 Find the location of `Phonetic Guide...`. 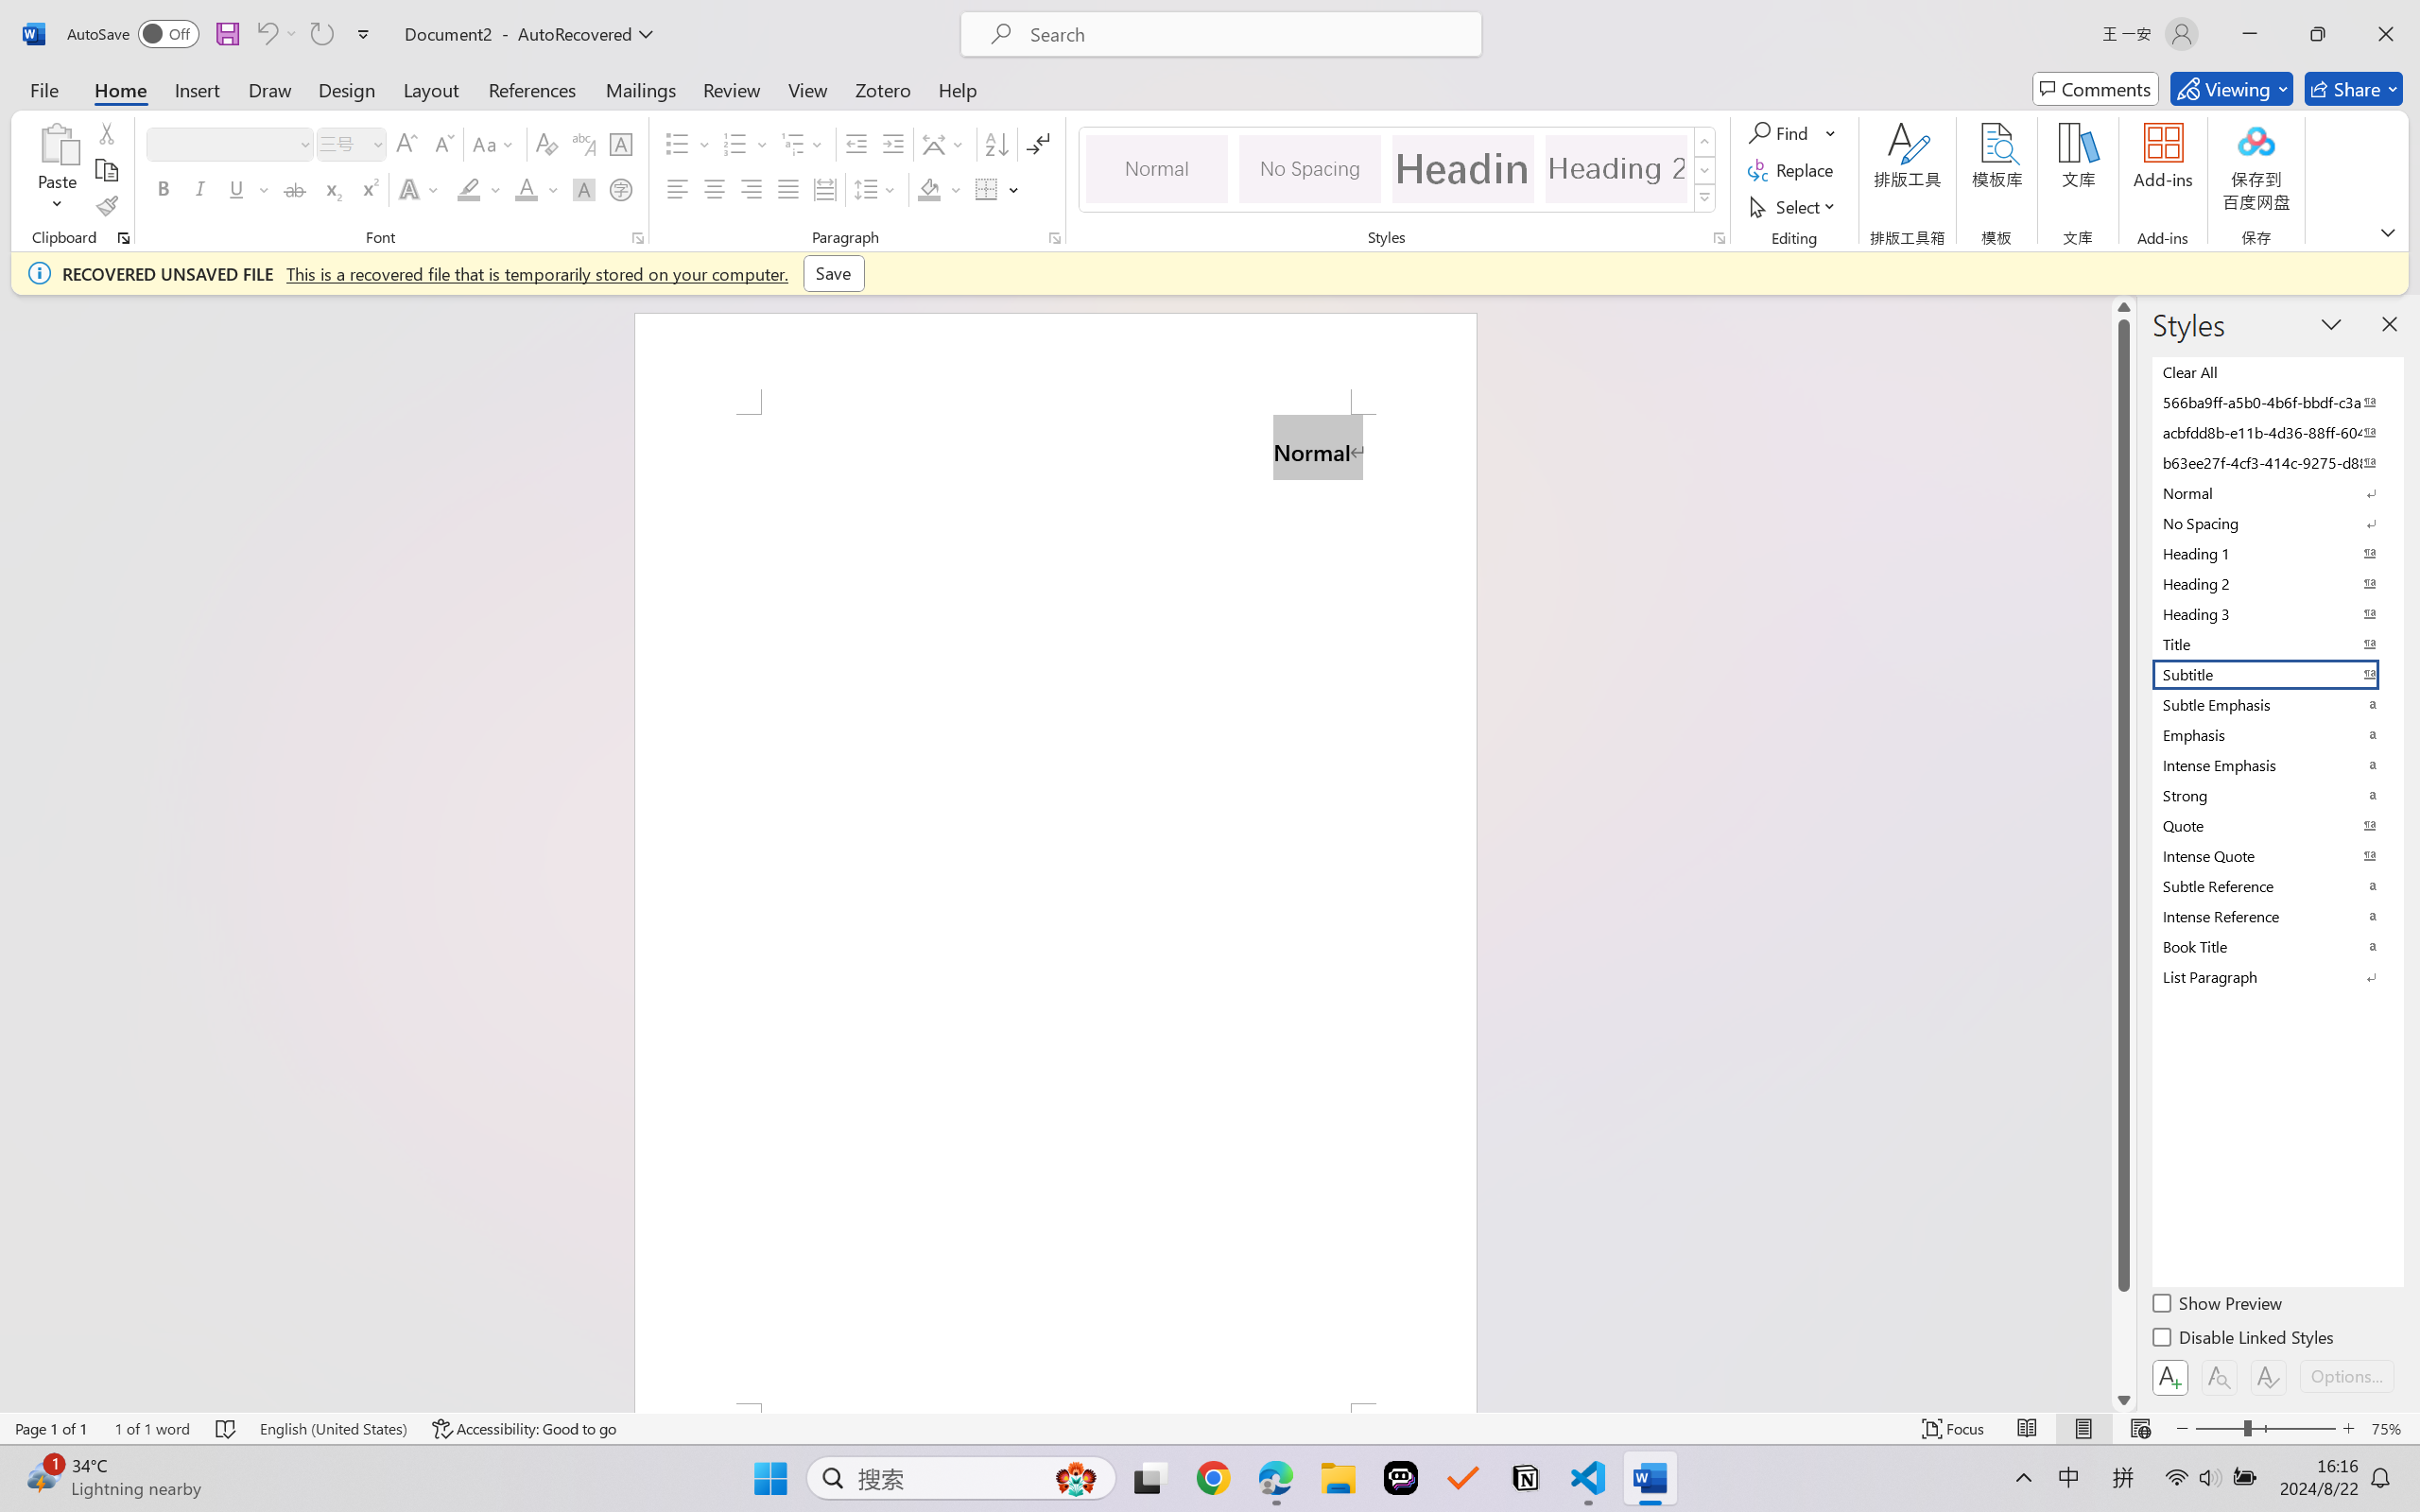

Phonetic Guide... is located at coordinates (582, 144).